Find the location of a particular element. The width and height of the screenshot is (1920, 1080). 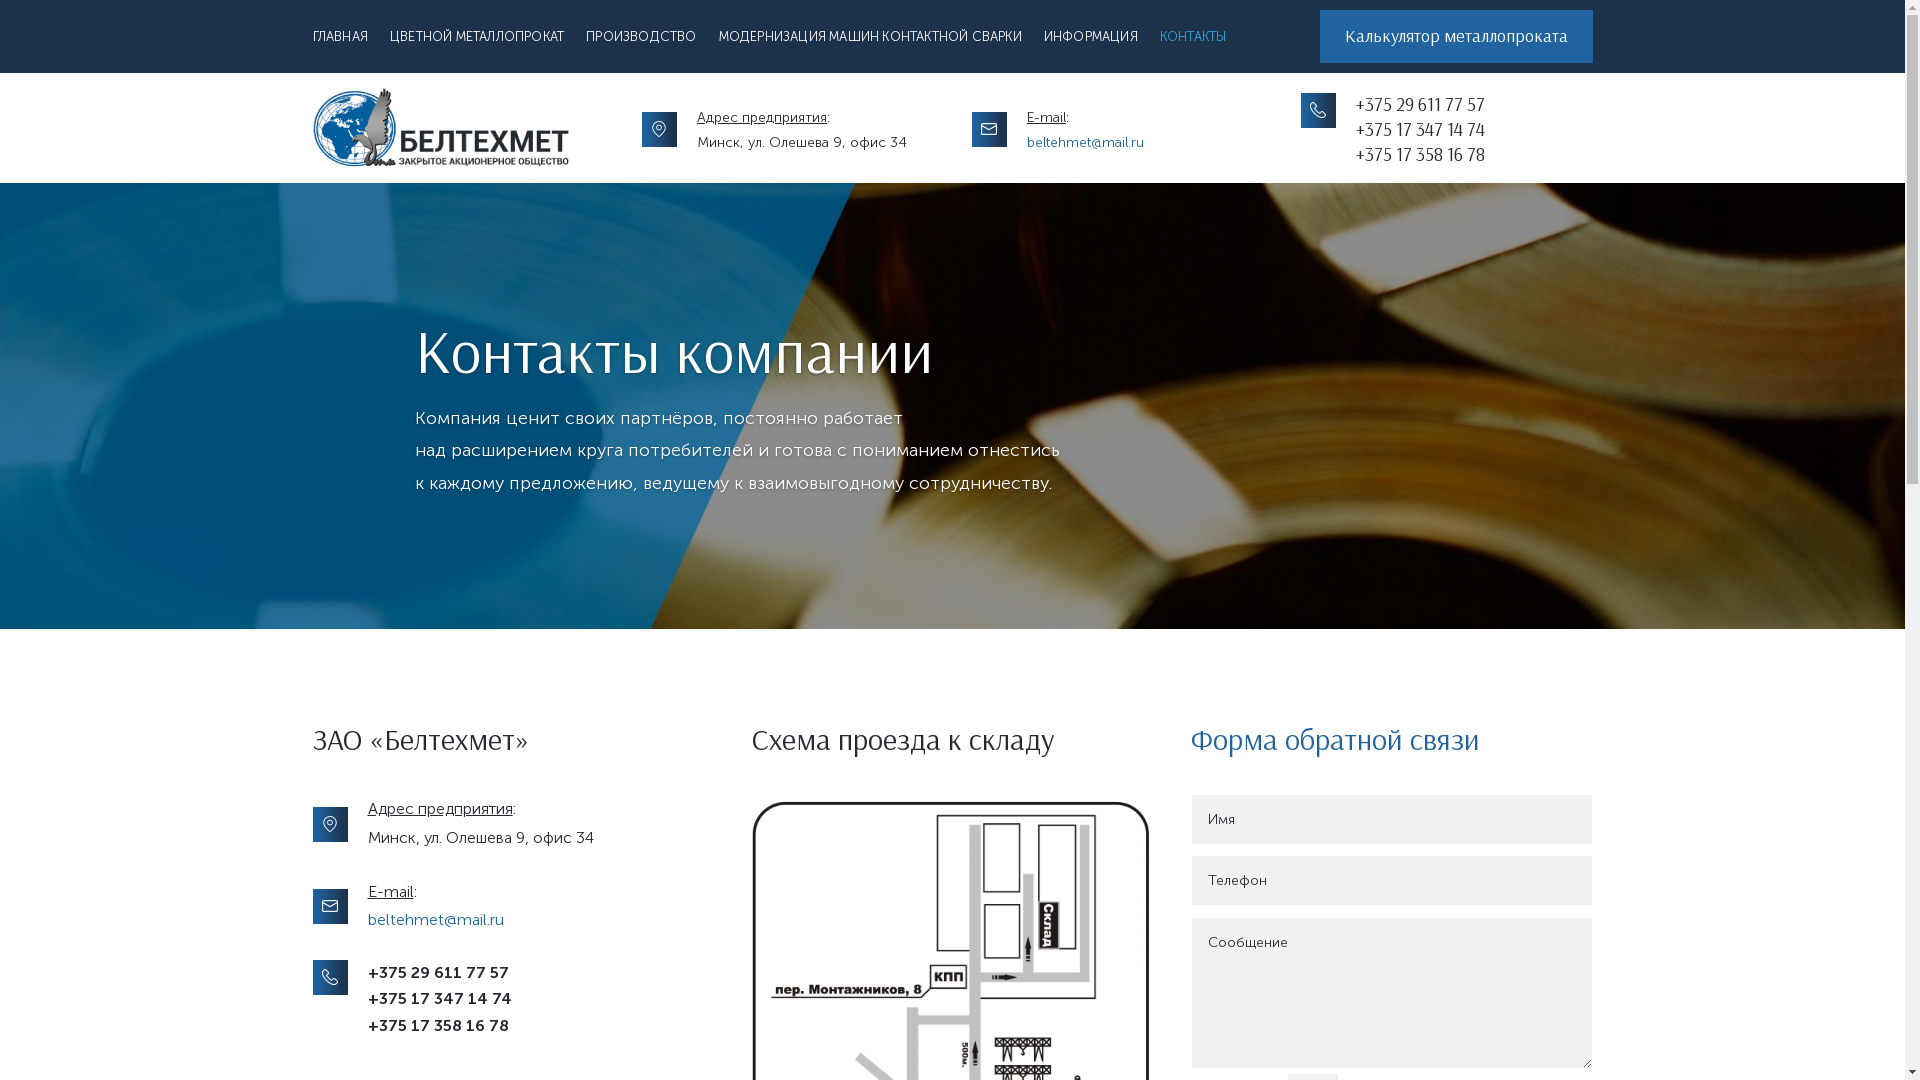

beltehmet@mail.ru is located at coordinates (1086, 142).